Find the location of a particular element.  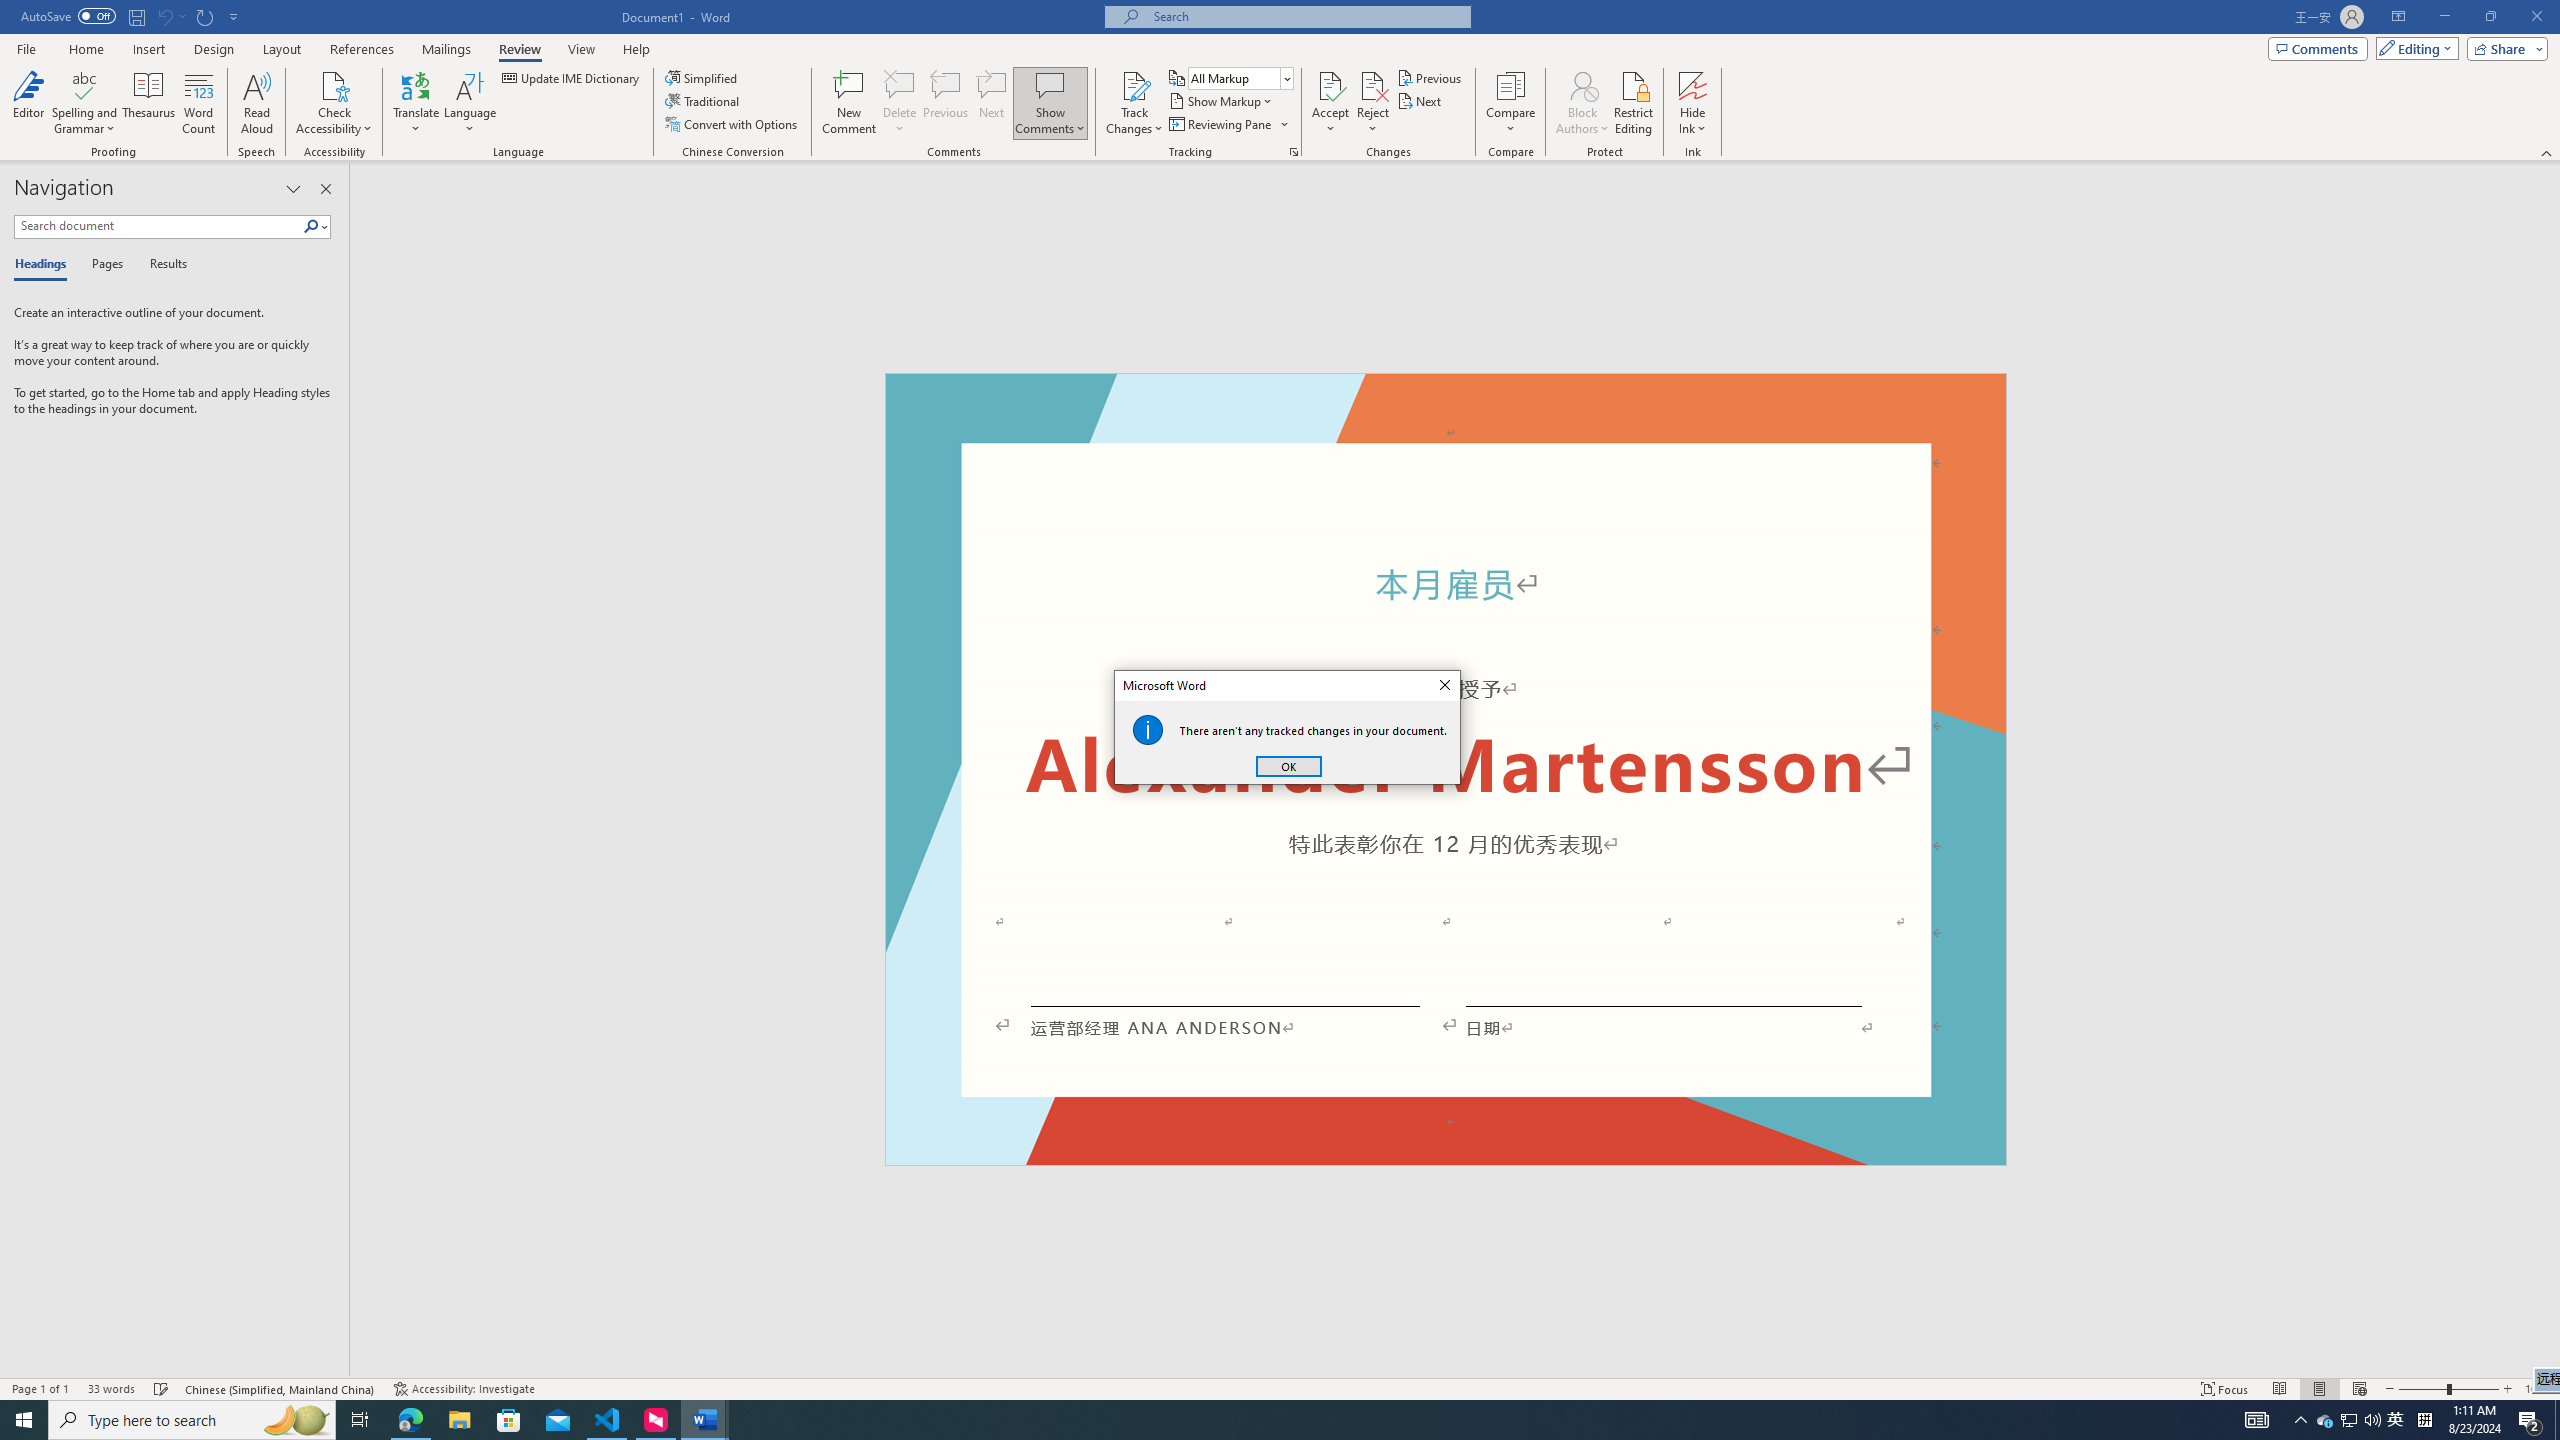

Display for Review is located at coordinates (1240, 78).